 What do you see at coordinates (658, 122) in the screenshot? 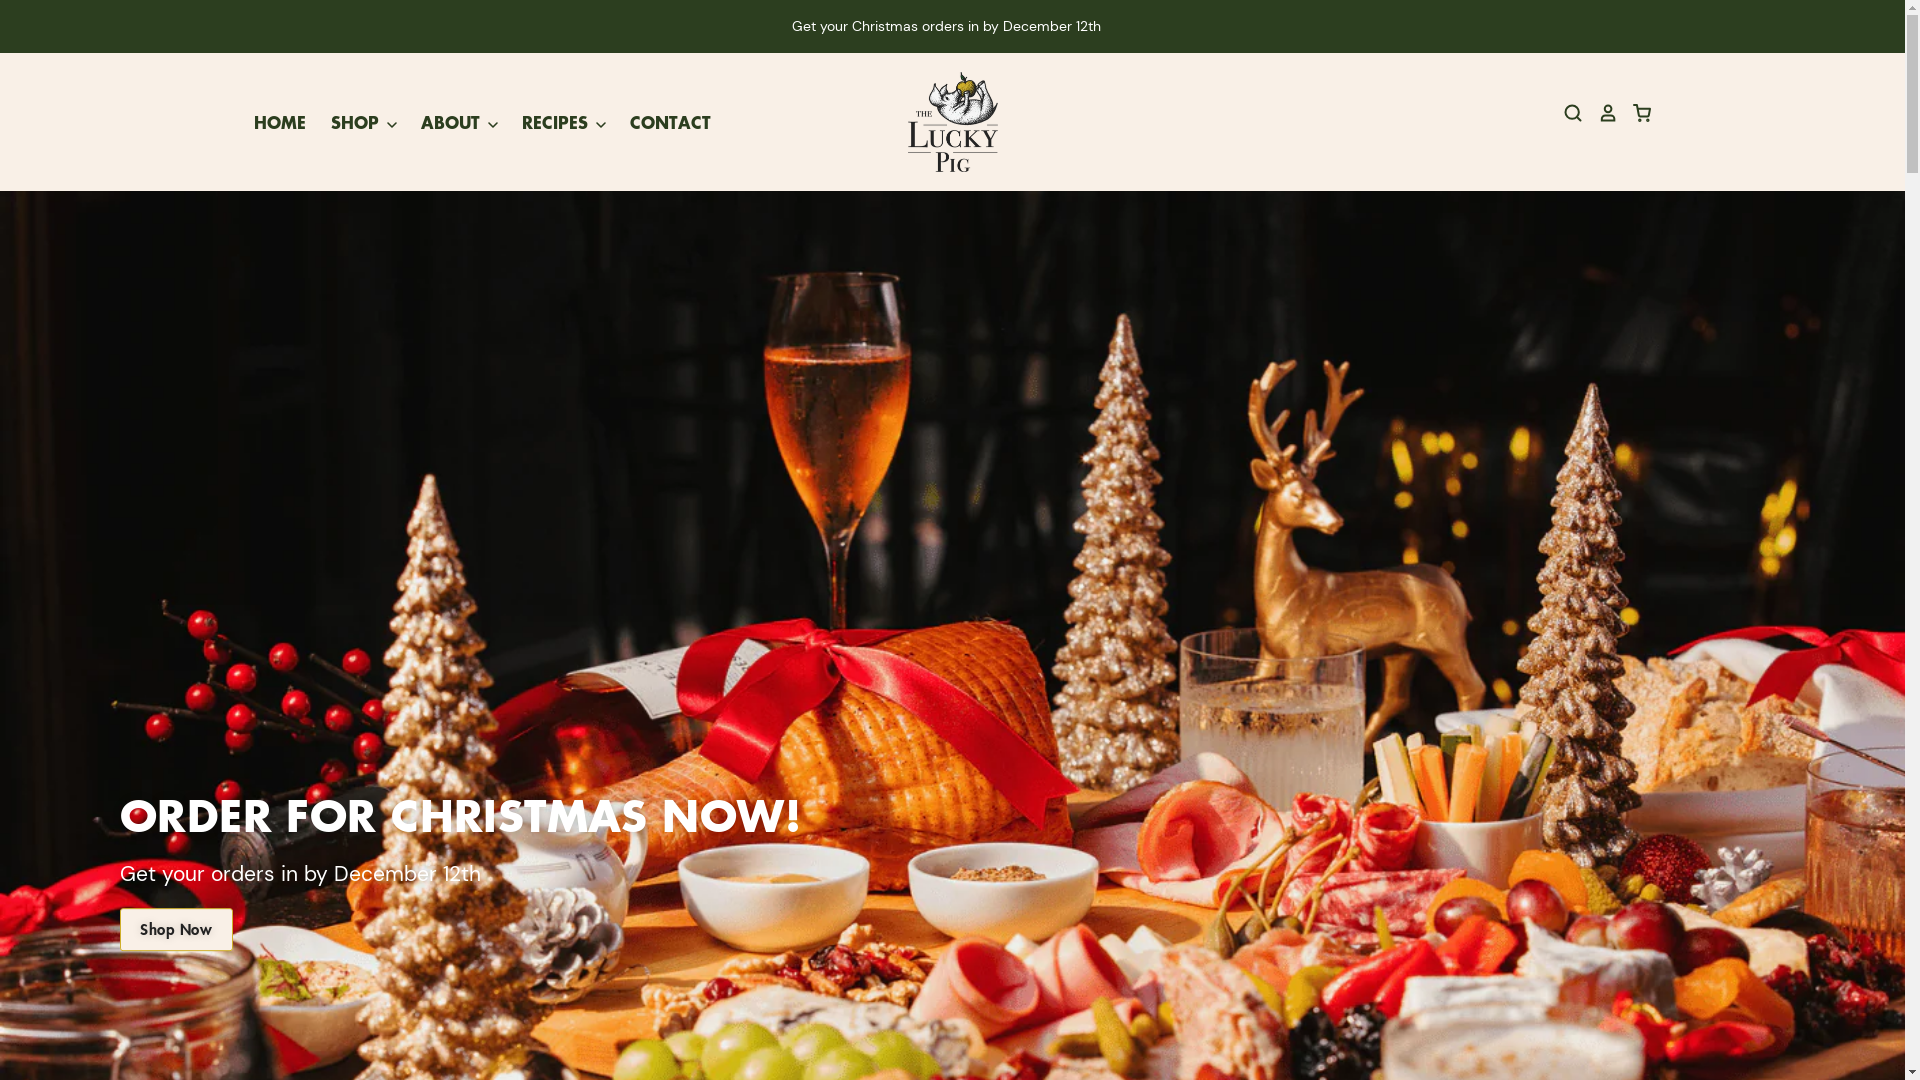
I see `CONTACT` at bounding box center [658, 122].